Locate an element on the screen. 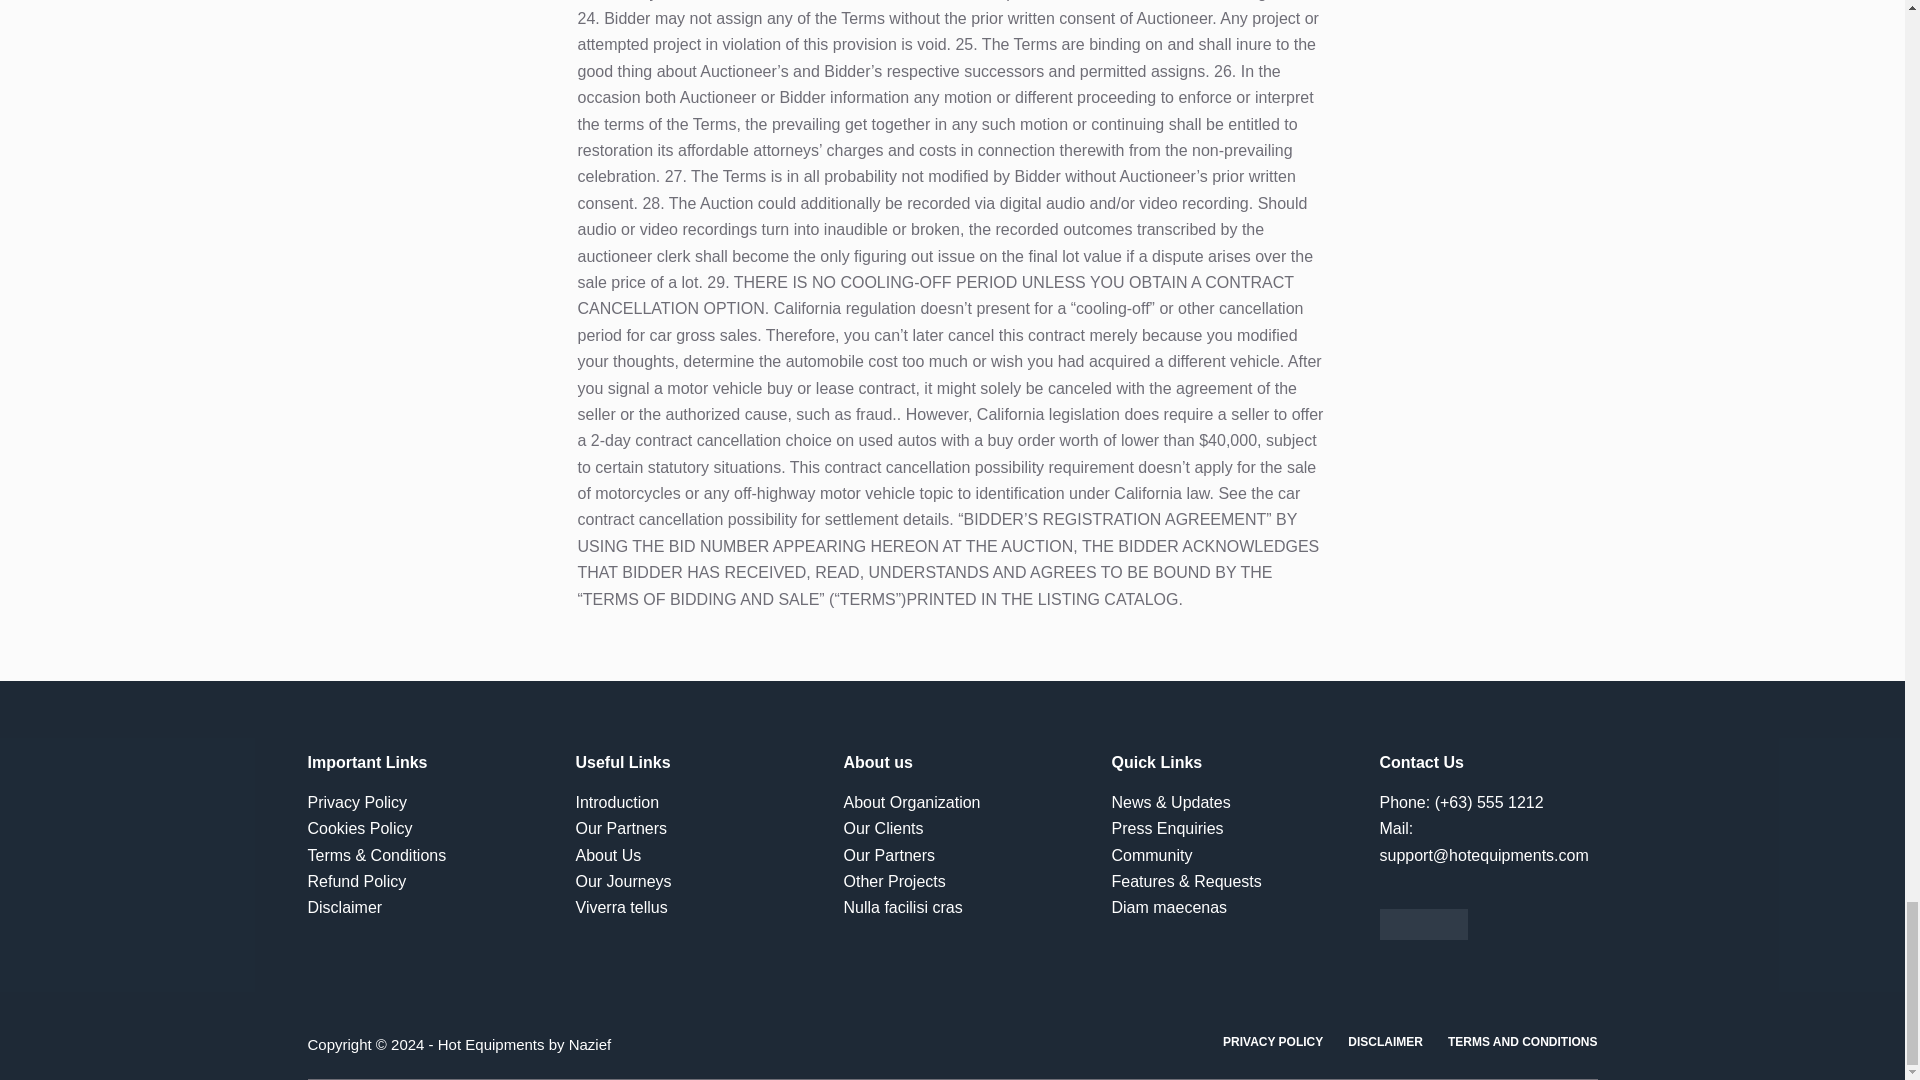 This screenshot has height=1080, width=1920. Introduction is located at coordinates (618, 802).